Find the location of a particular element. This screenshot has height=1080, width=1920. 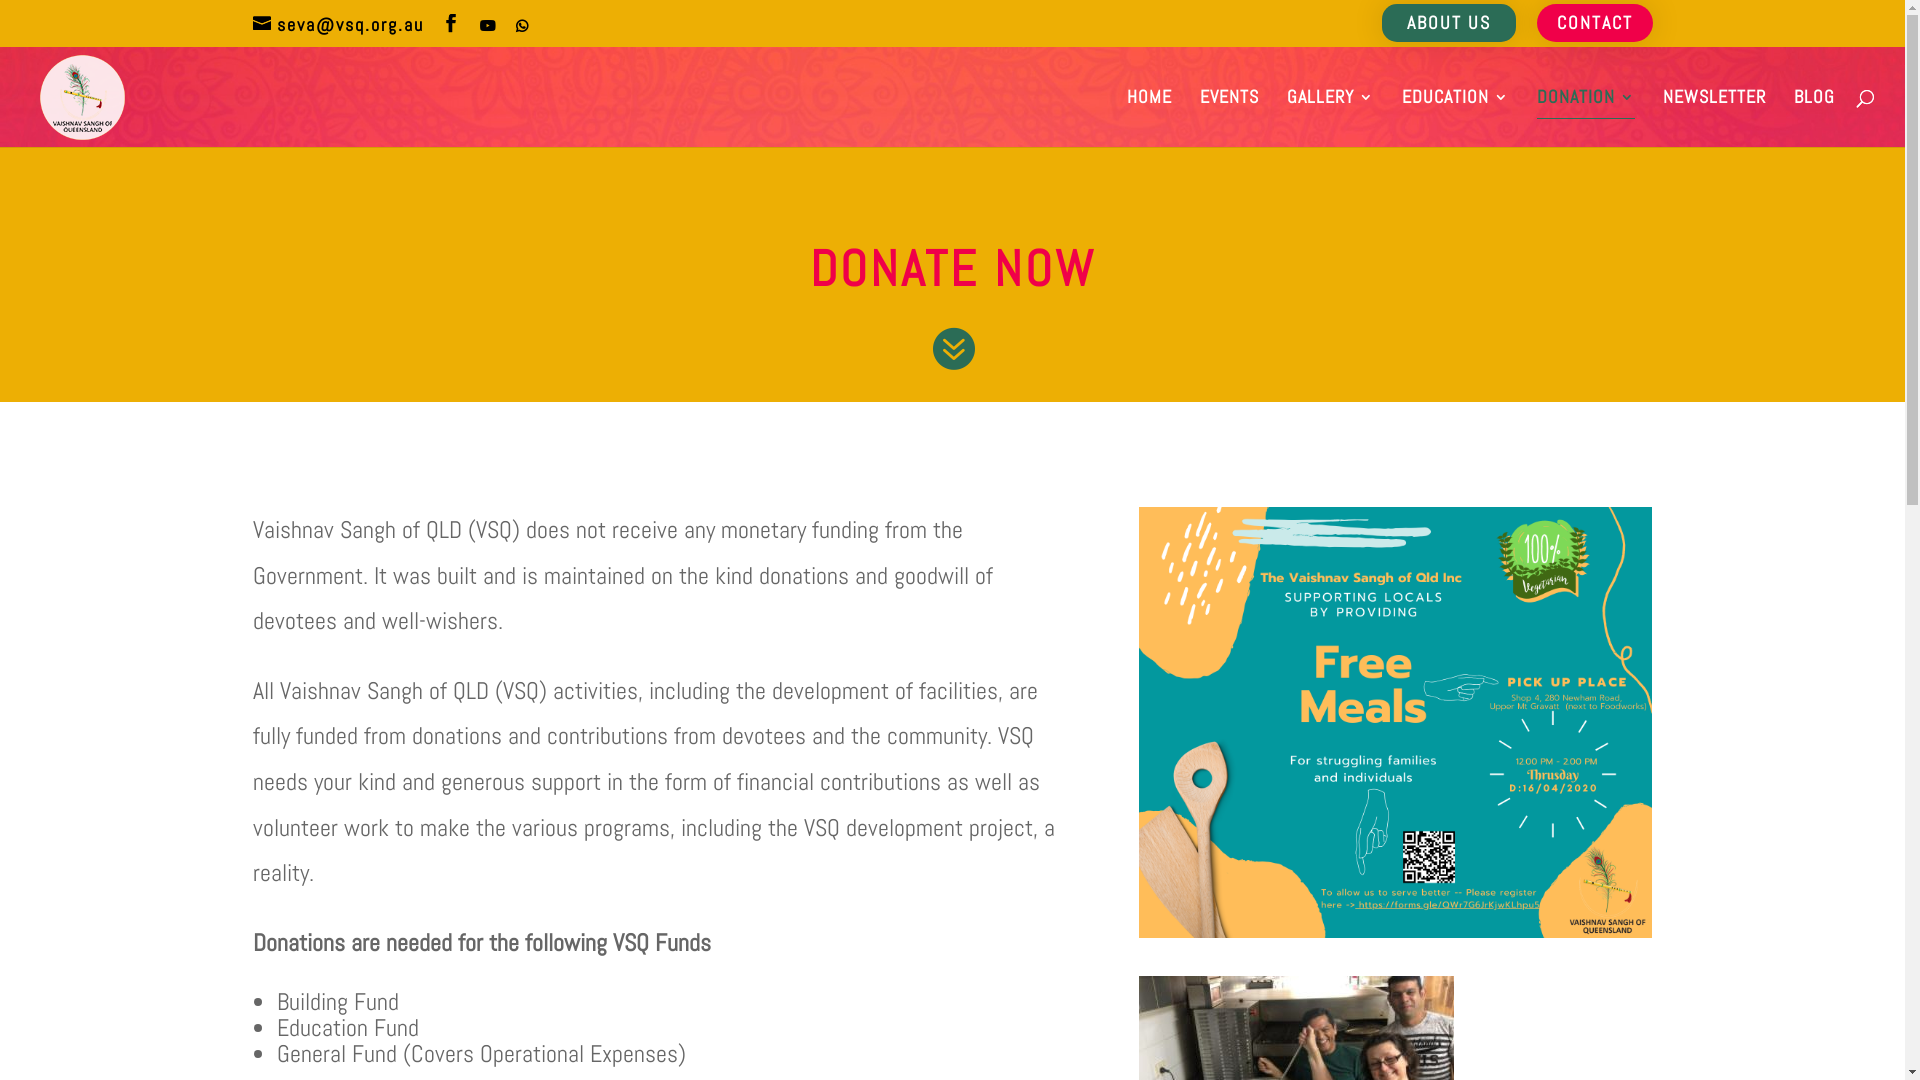

BLOG is located at coordinates (1814, 118).